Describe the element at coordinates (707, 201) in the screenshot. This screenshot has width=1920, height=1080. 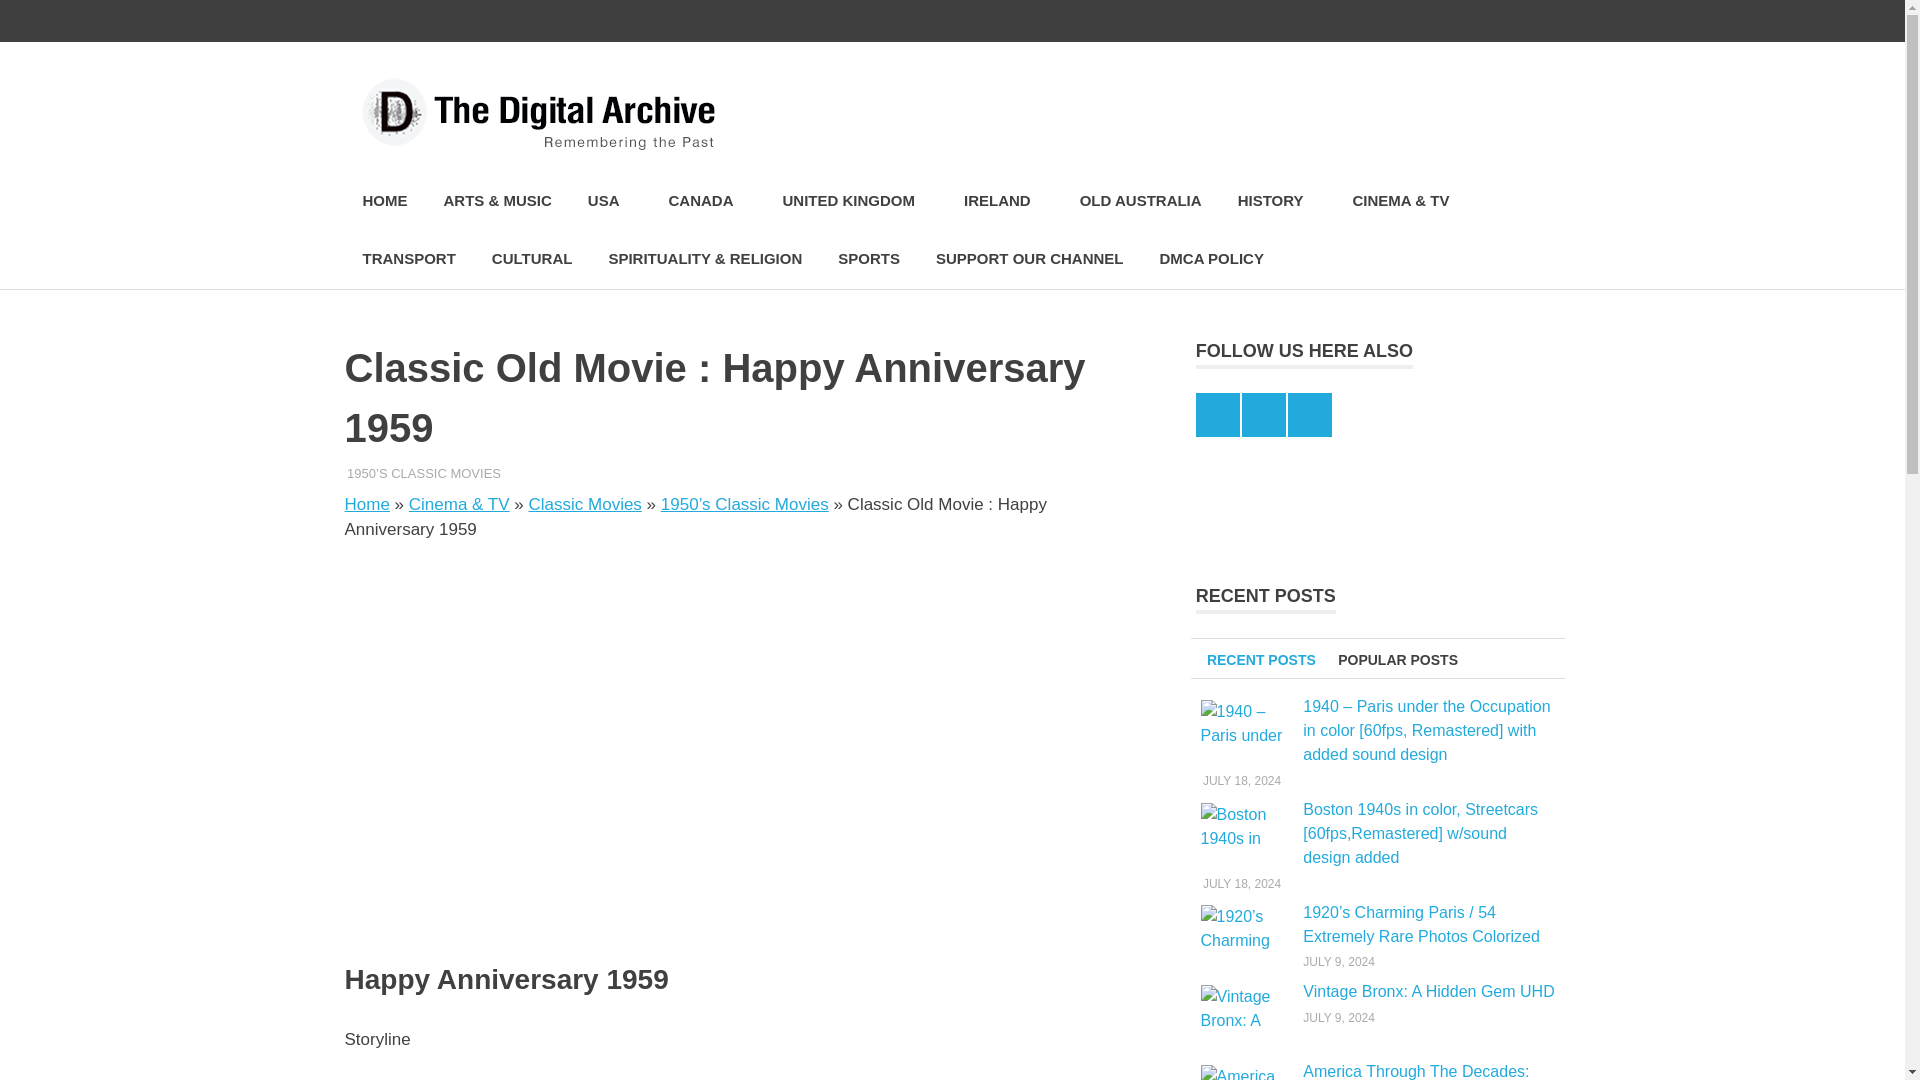
I see `CANADA` at that location.